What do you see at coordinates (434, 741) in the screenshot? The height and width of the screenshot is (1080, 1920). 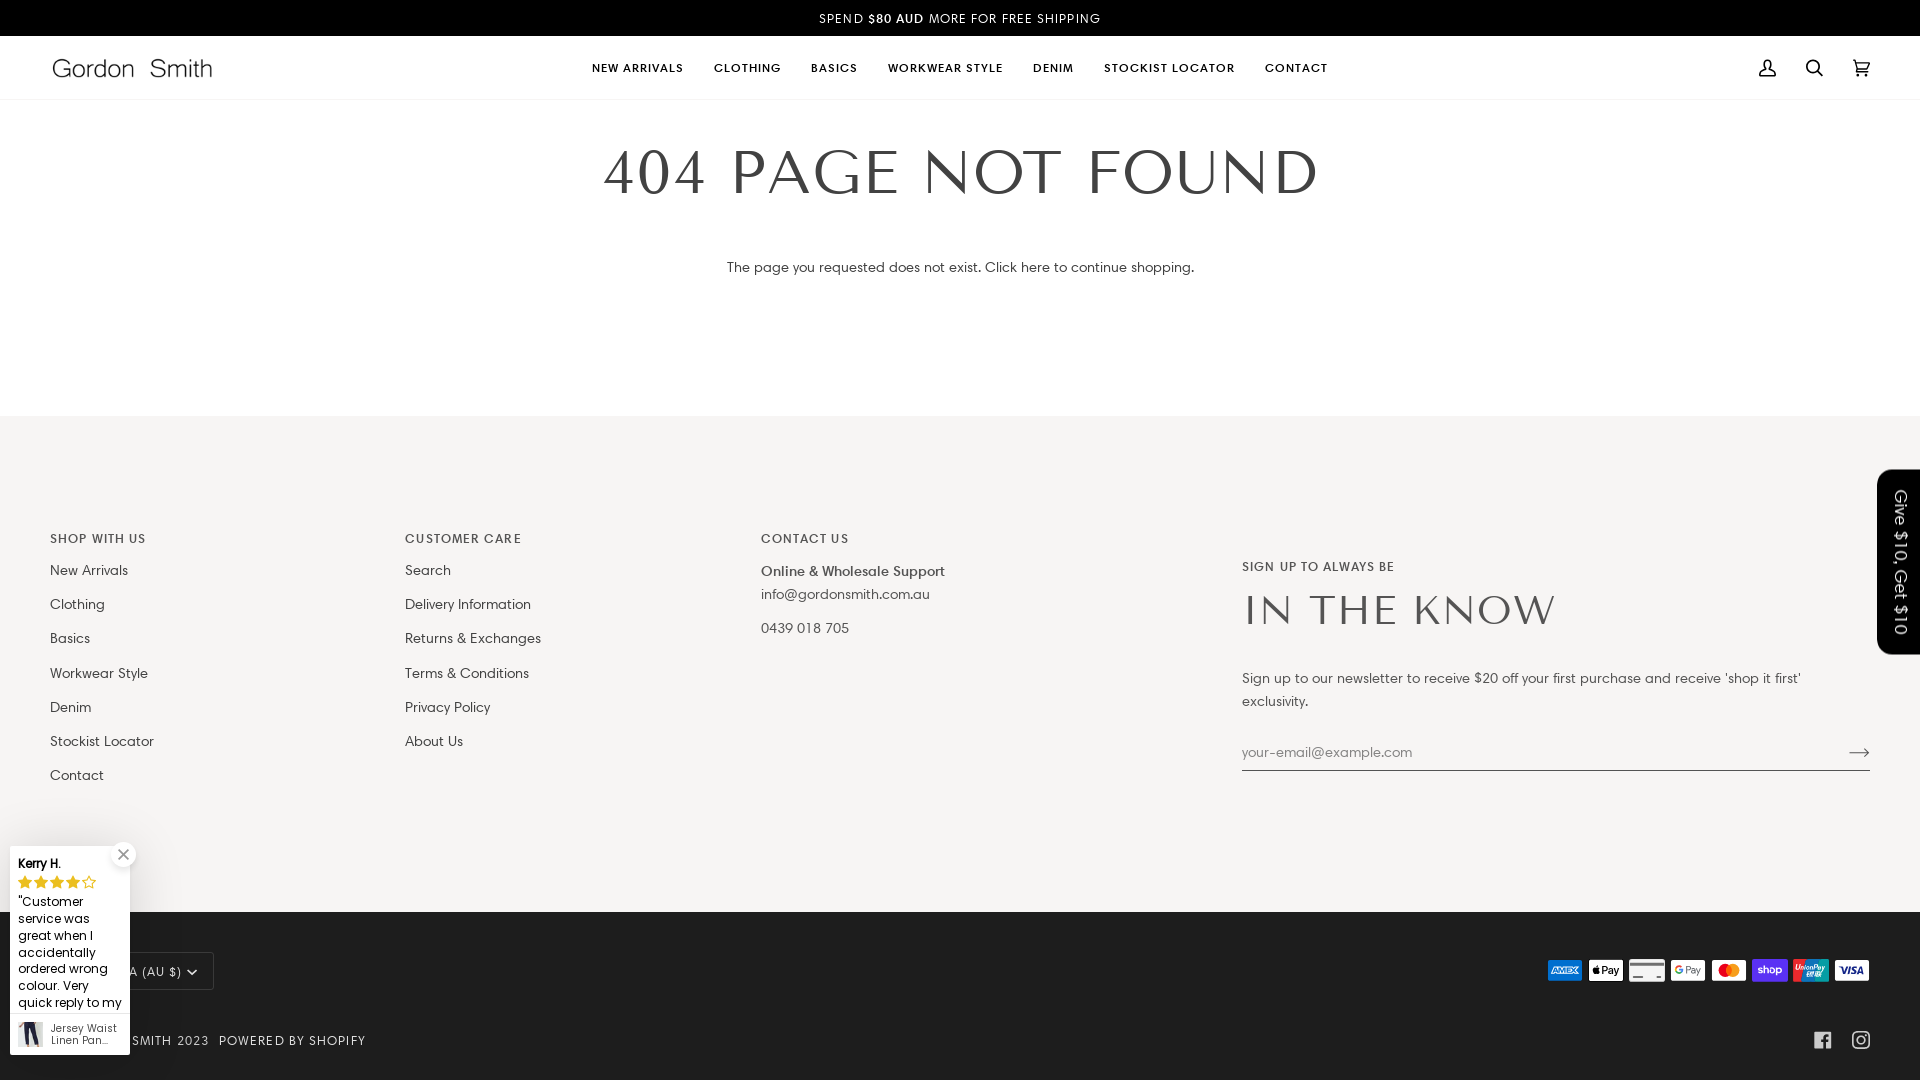 I see `About Us` at bounding box center [434, 741].